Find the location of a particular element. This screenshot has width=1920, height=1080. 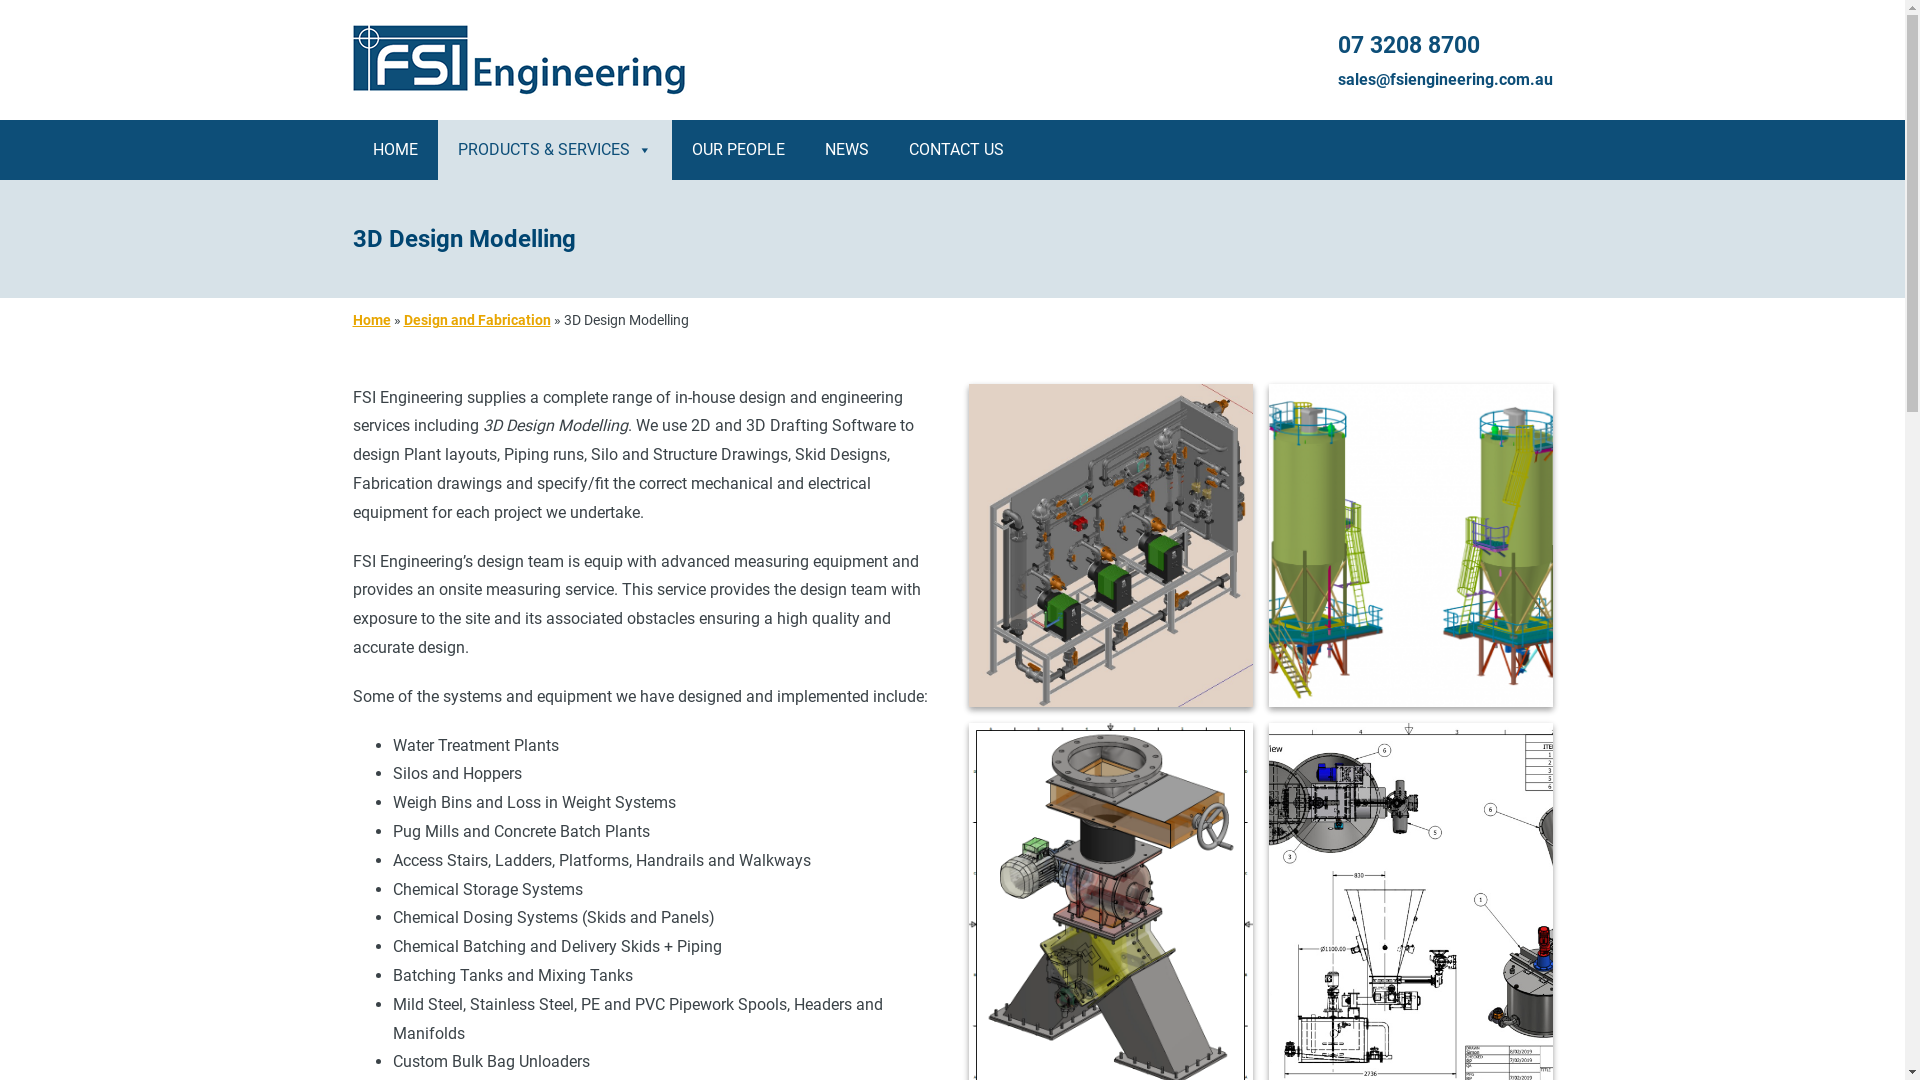

sales@fsiengineering.com.au is located at coordinates (1446, 80).